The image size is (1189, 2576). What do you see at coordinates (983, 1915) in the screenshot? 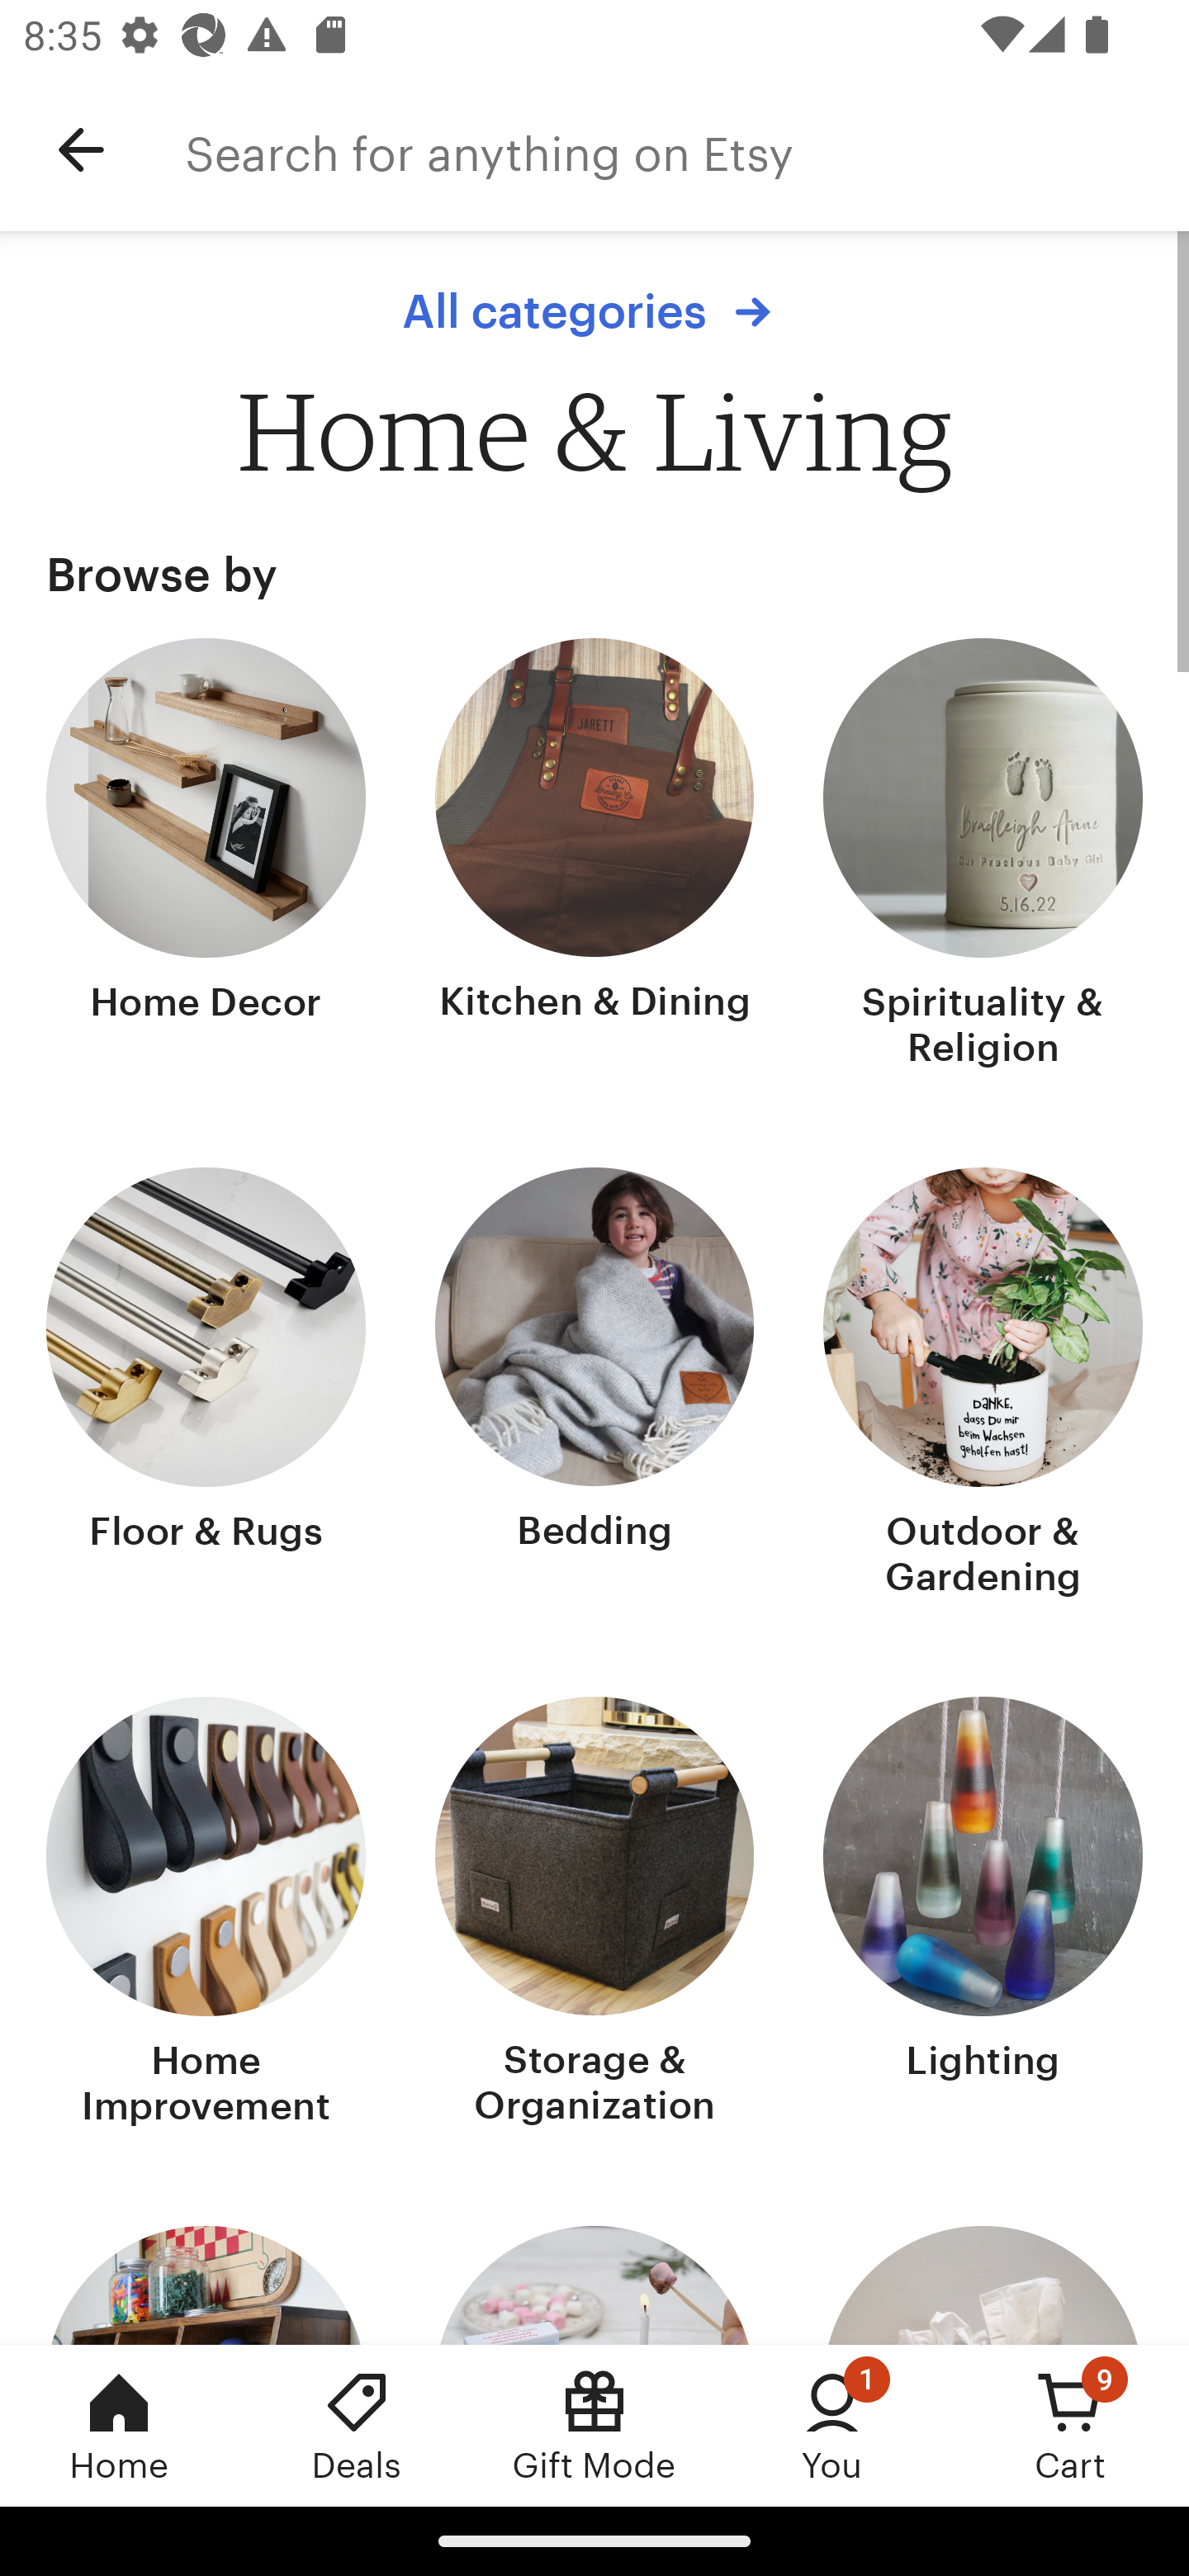
I see `Lighting` at bounding box center [983, 1915].